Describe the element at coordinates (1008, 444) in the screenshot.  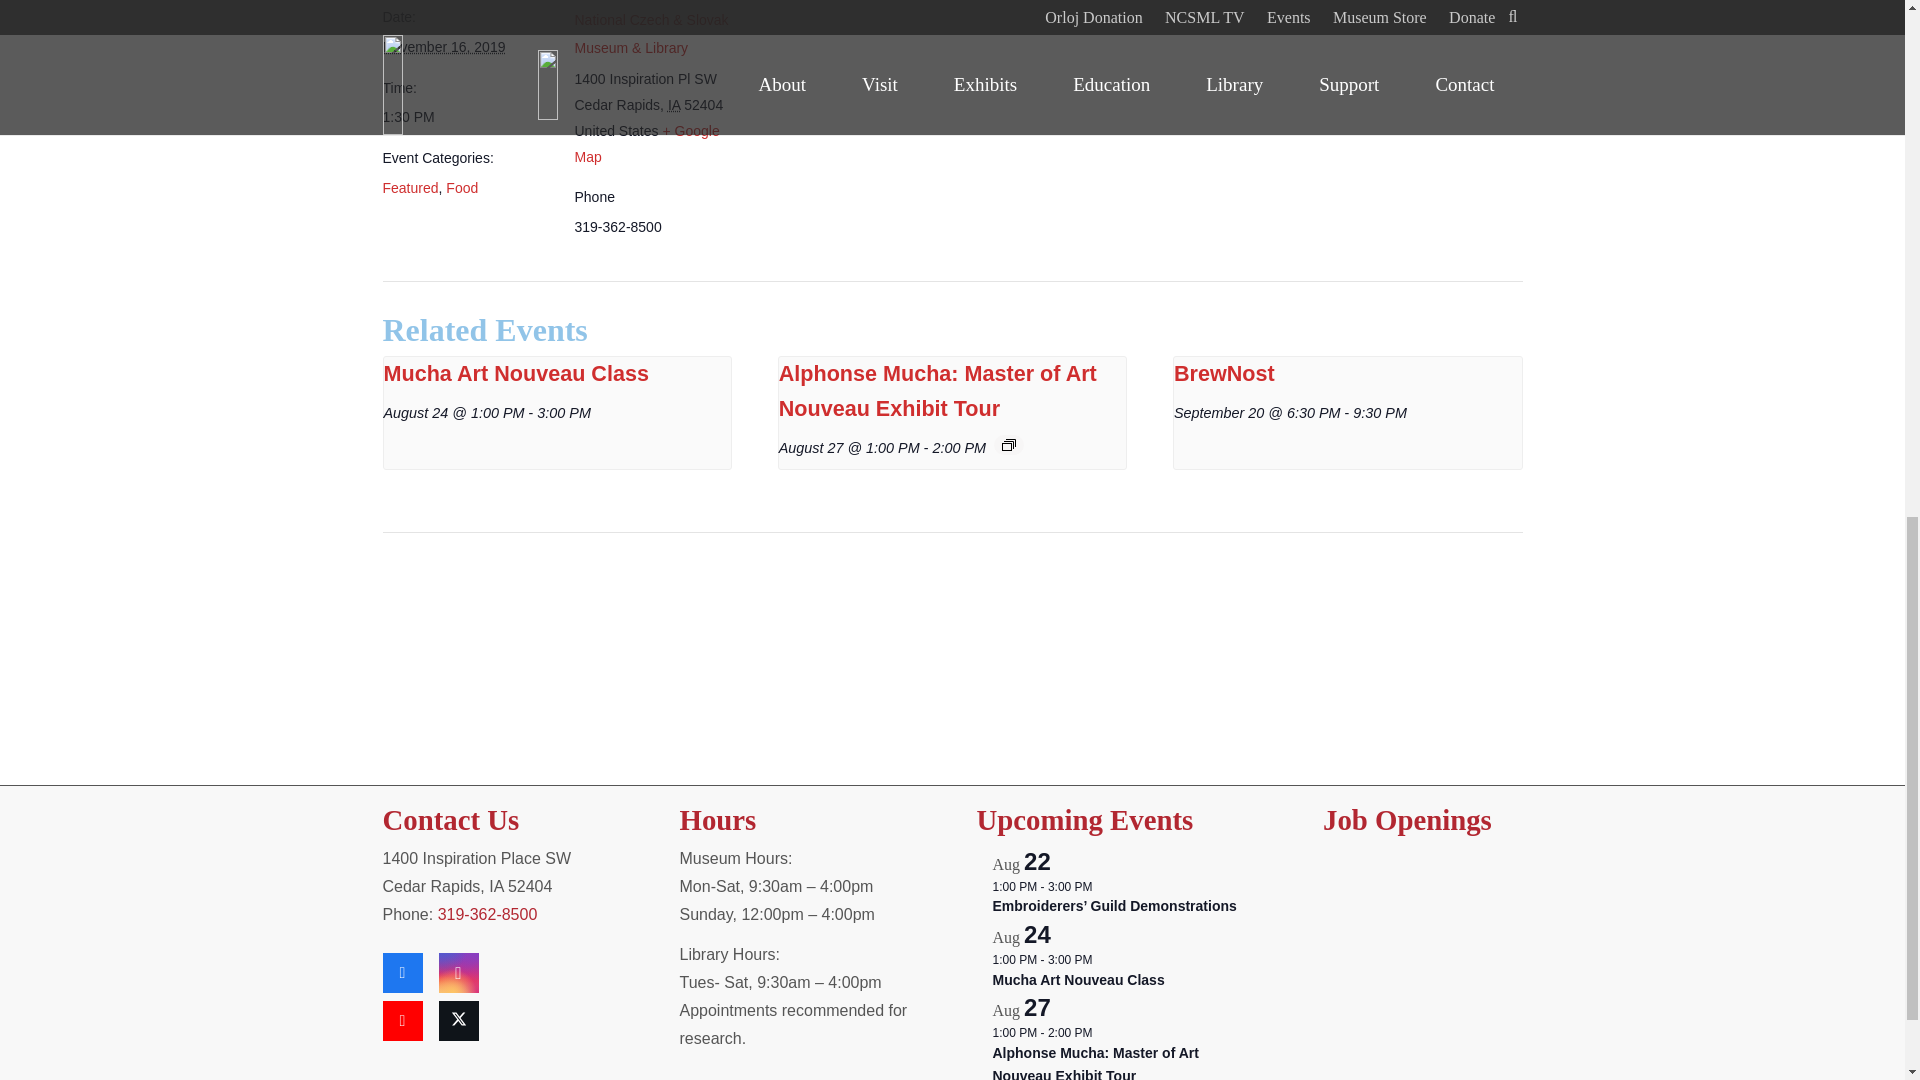
I see `Event Series` at that location.